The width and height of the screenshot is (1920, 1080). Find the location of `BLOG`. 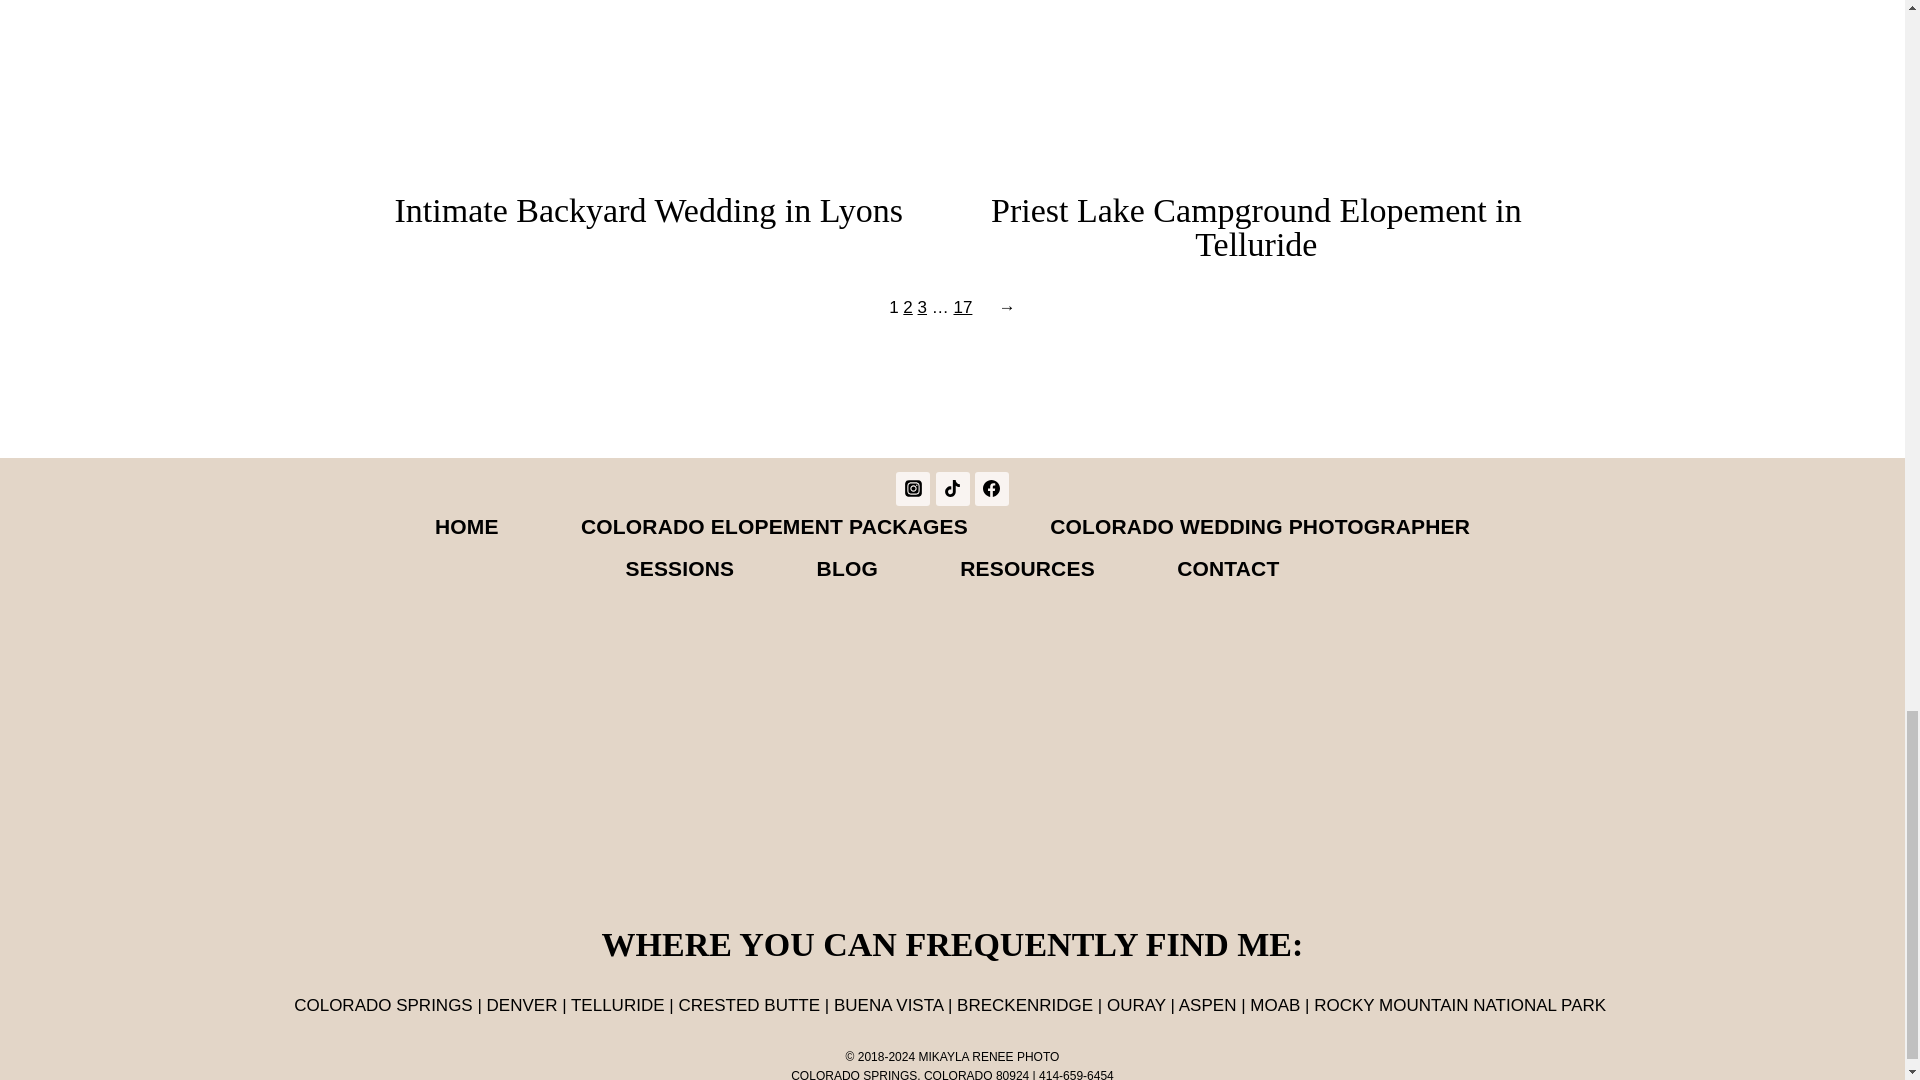

BLOG is located at coordinates (847, 568).